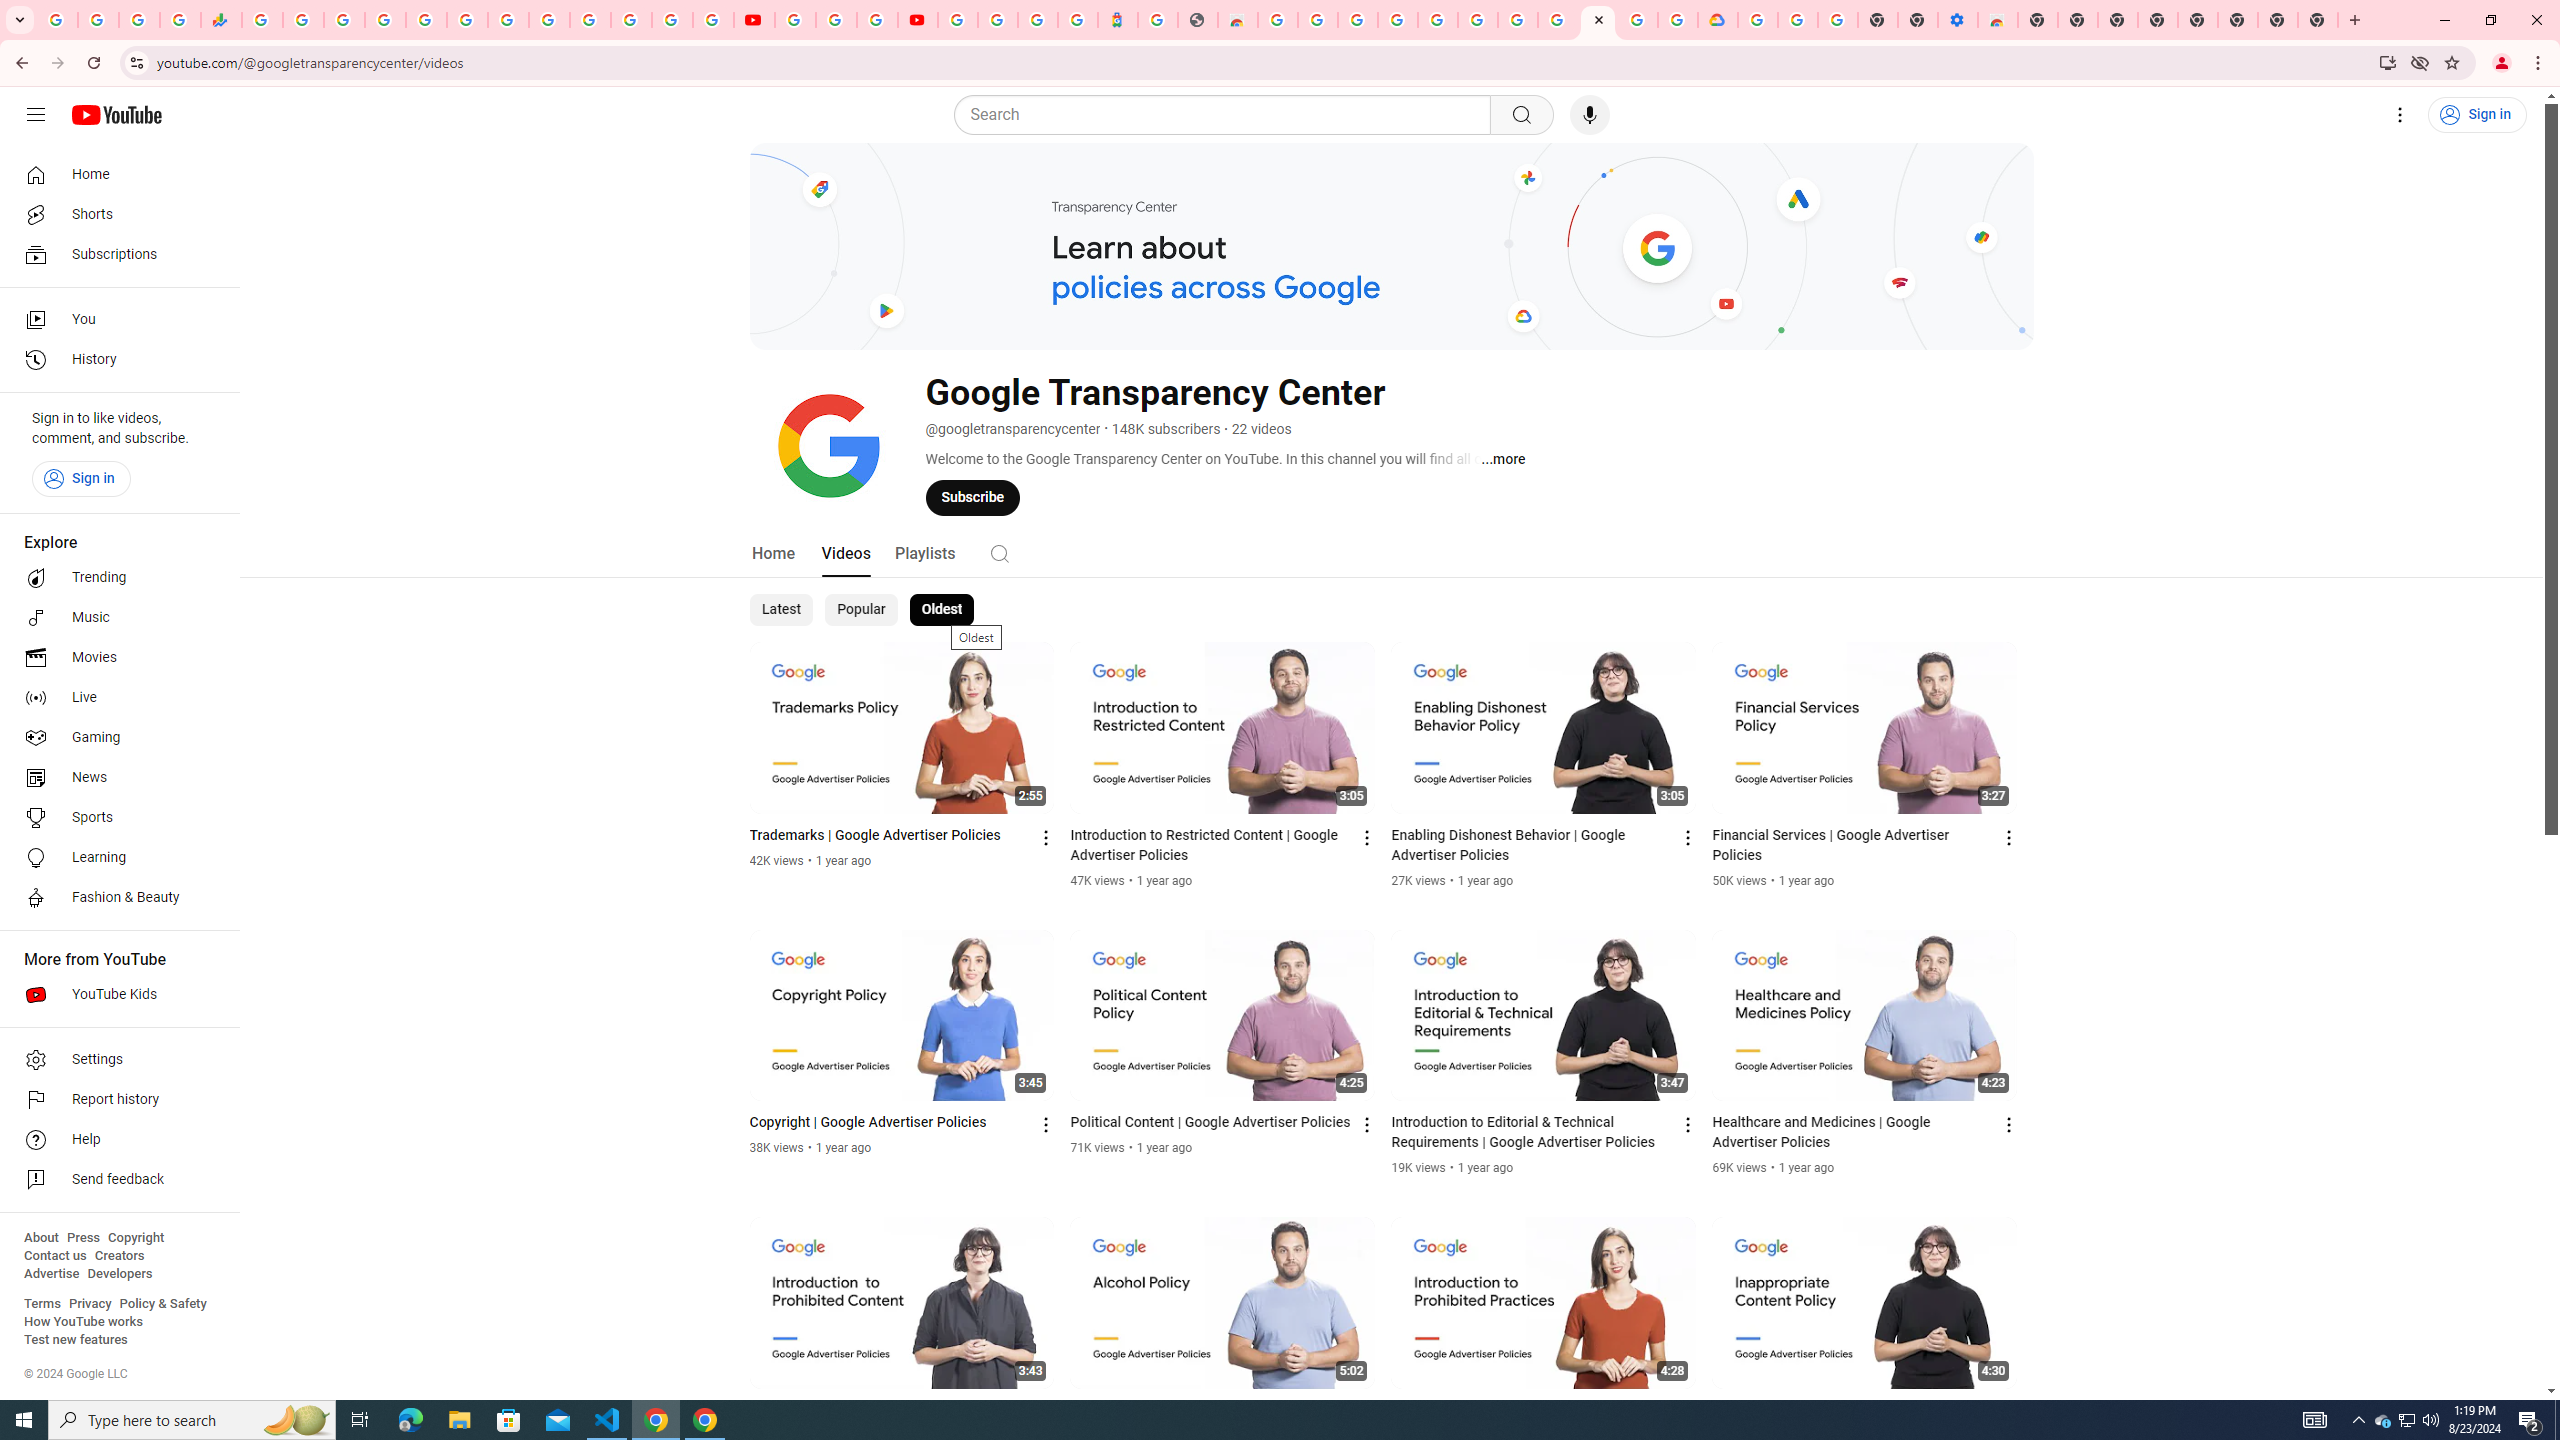  What do you see at coordinates (861, 610) in the screenshot?
I see `Popular` at bounding box center [861, 610].